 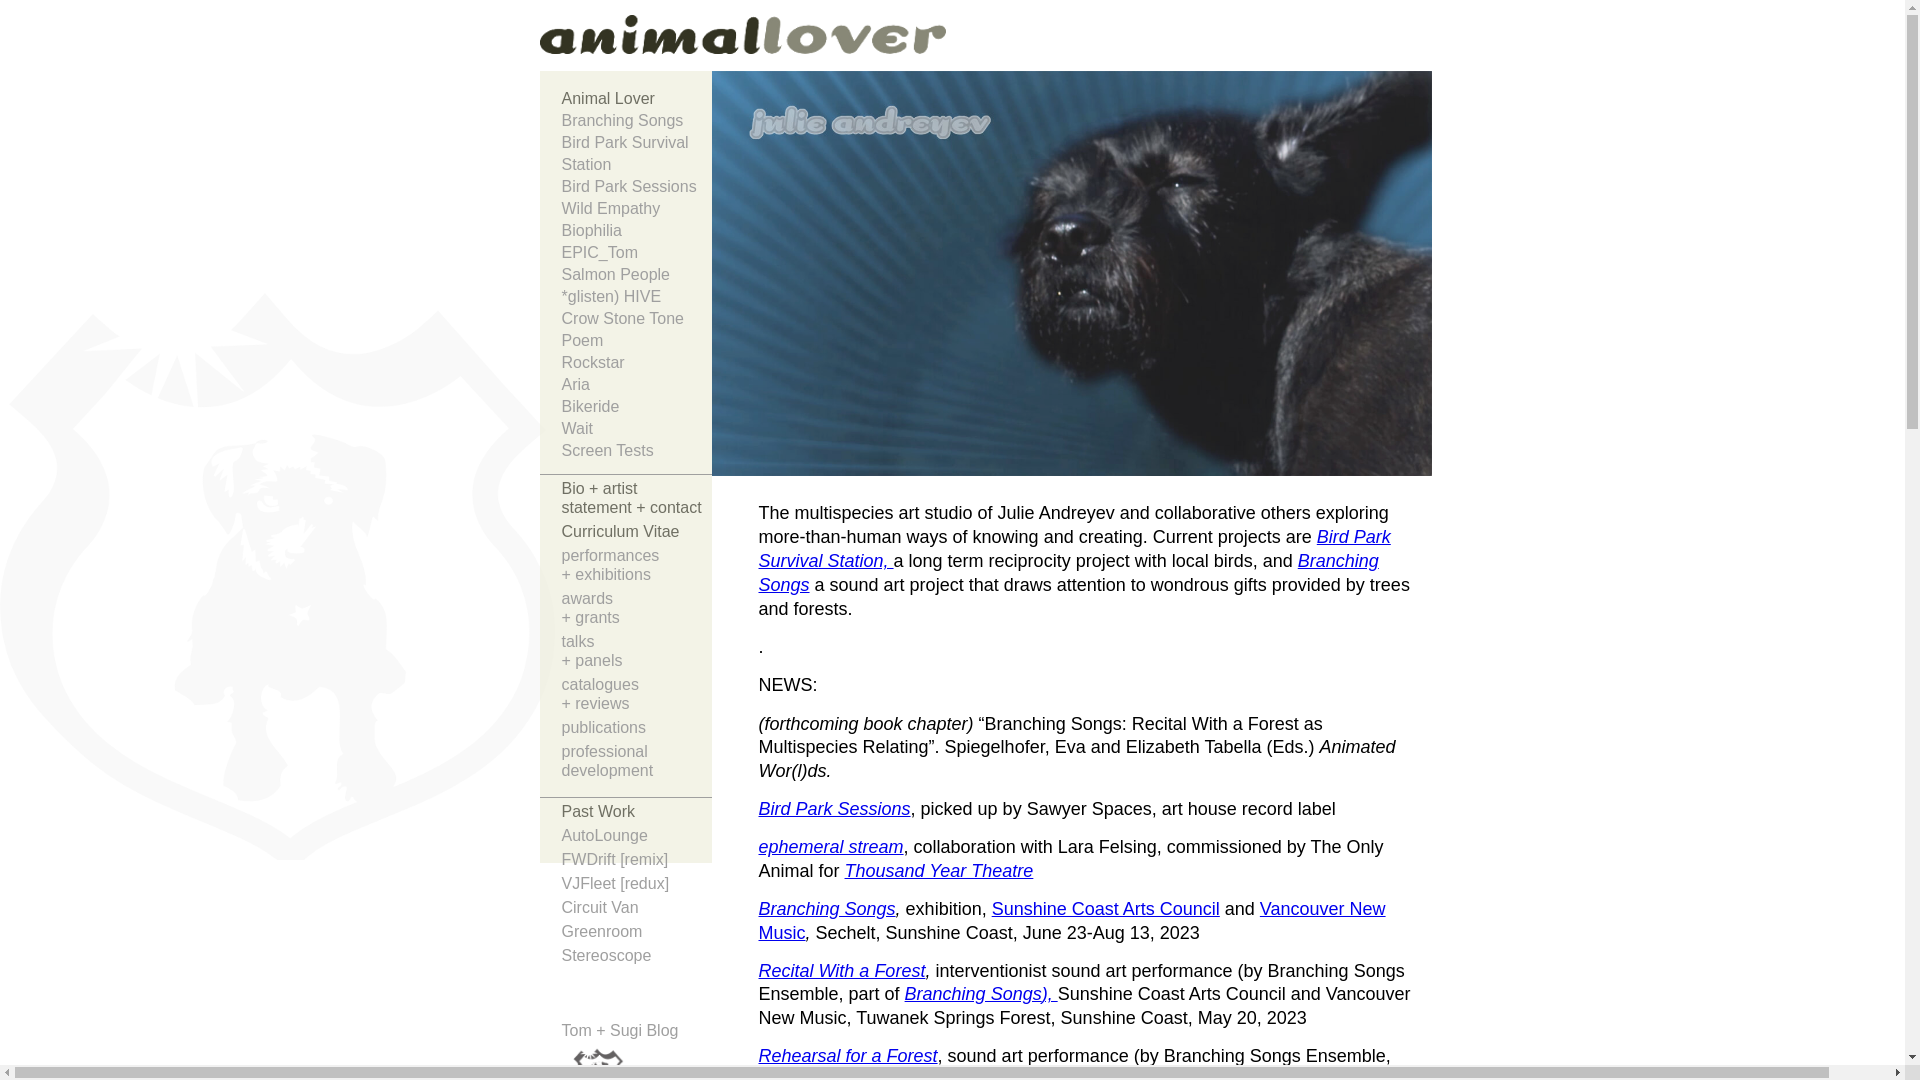 I want to click on talks
+ panels, so click(x=637, y=654).